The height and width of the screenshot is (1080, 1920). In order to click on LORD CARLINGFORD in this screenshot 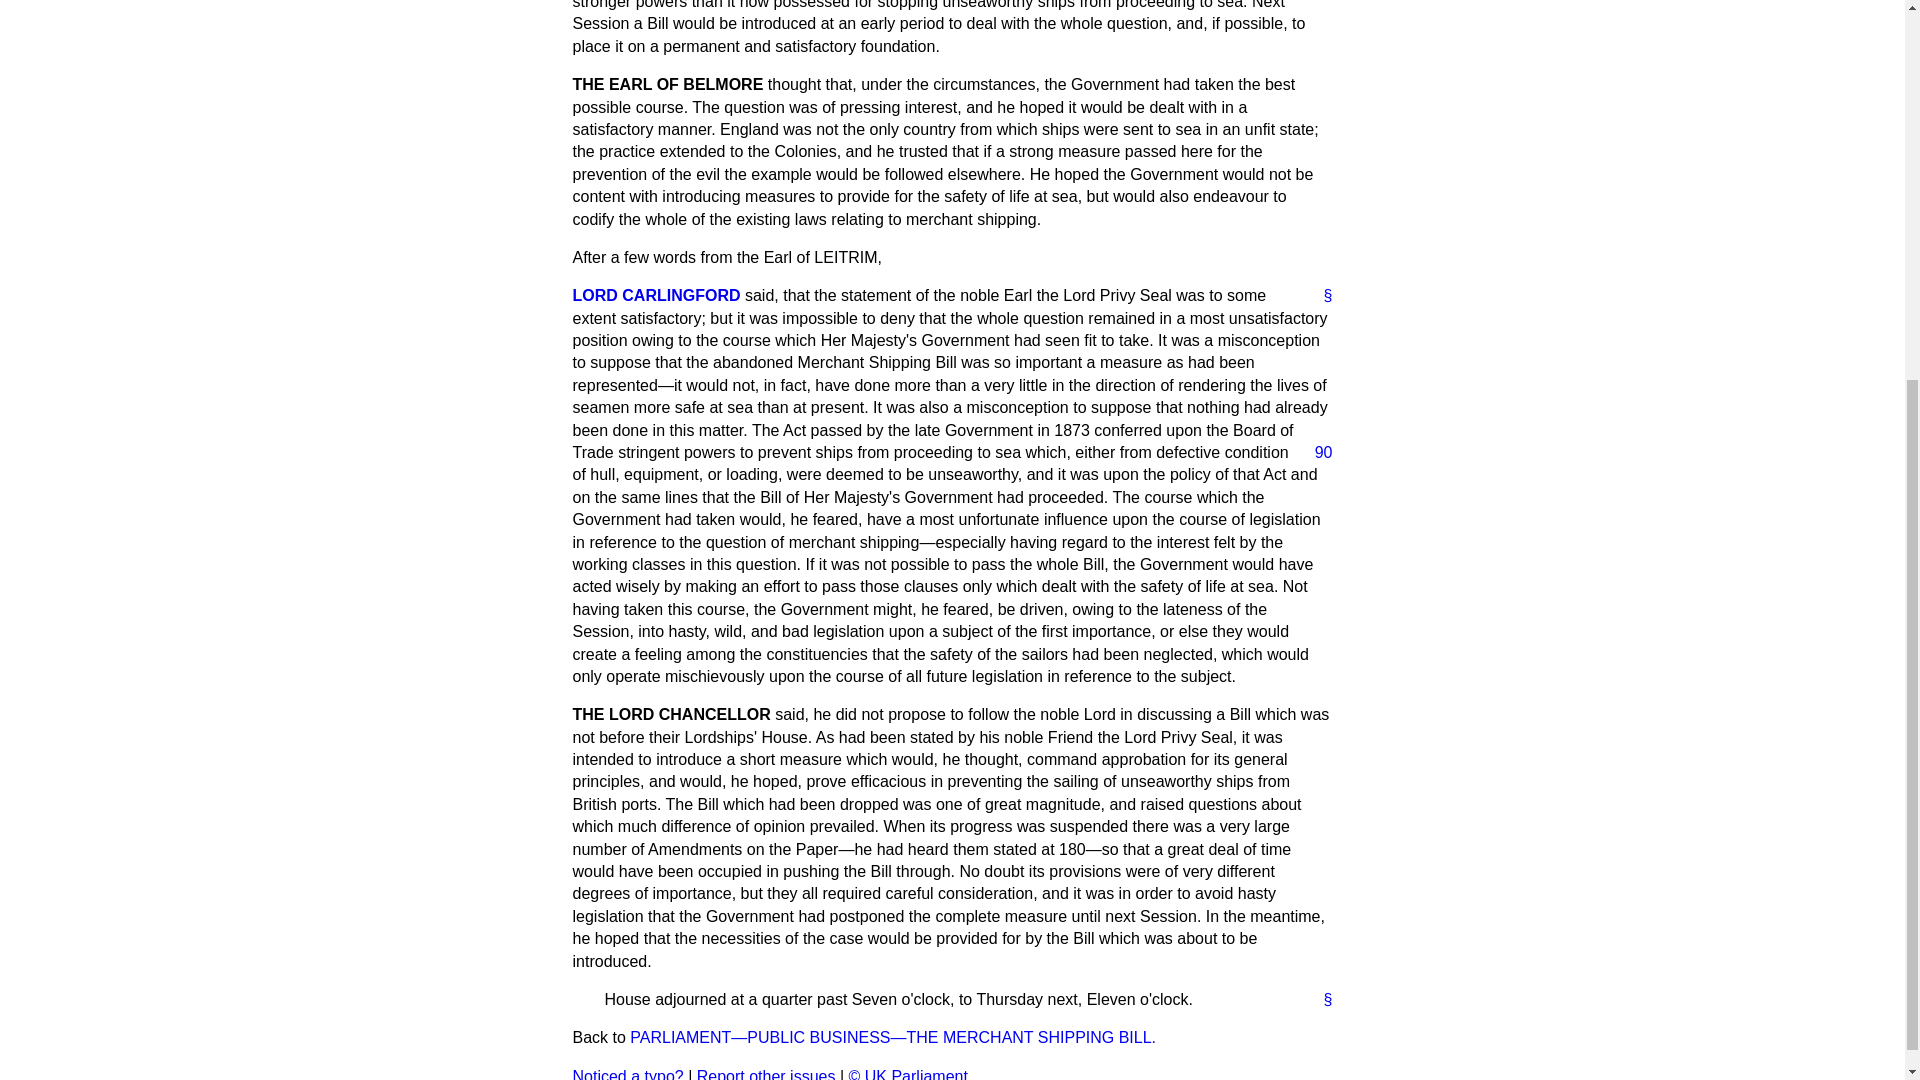, I will do `click(656, 295)`.